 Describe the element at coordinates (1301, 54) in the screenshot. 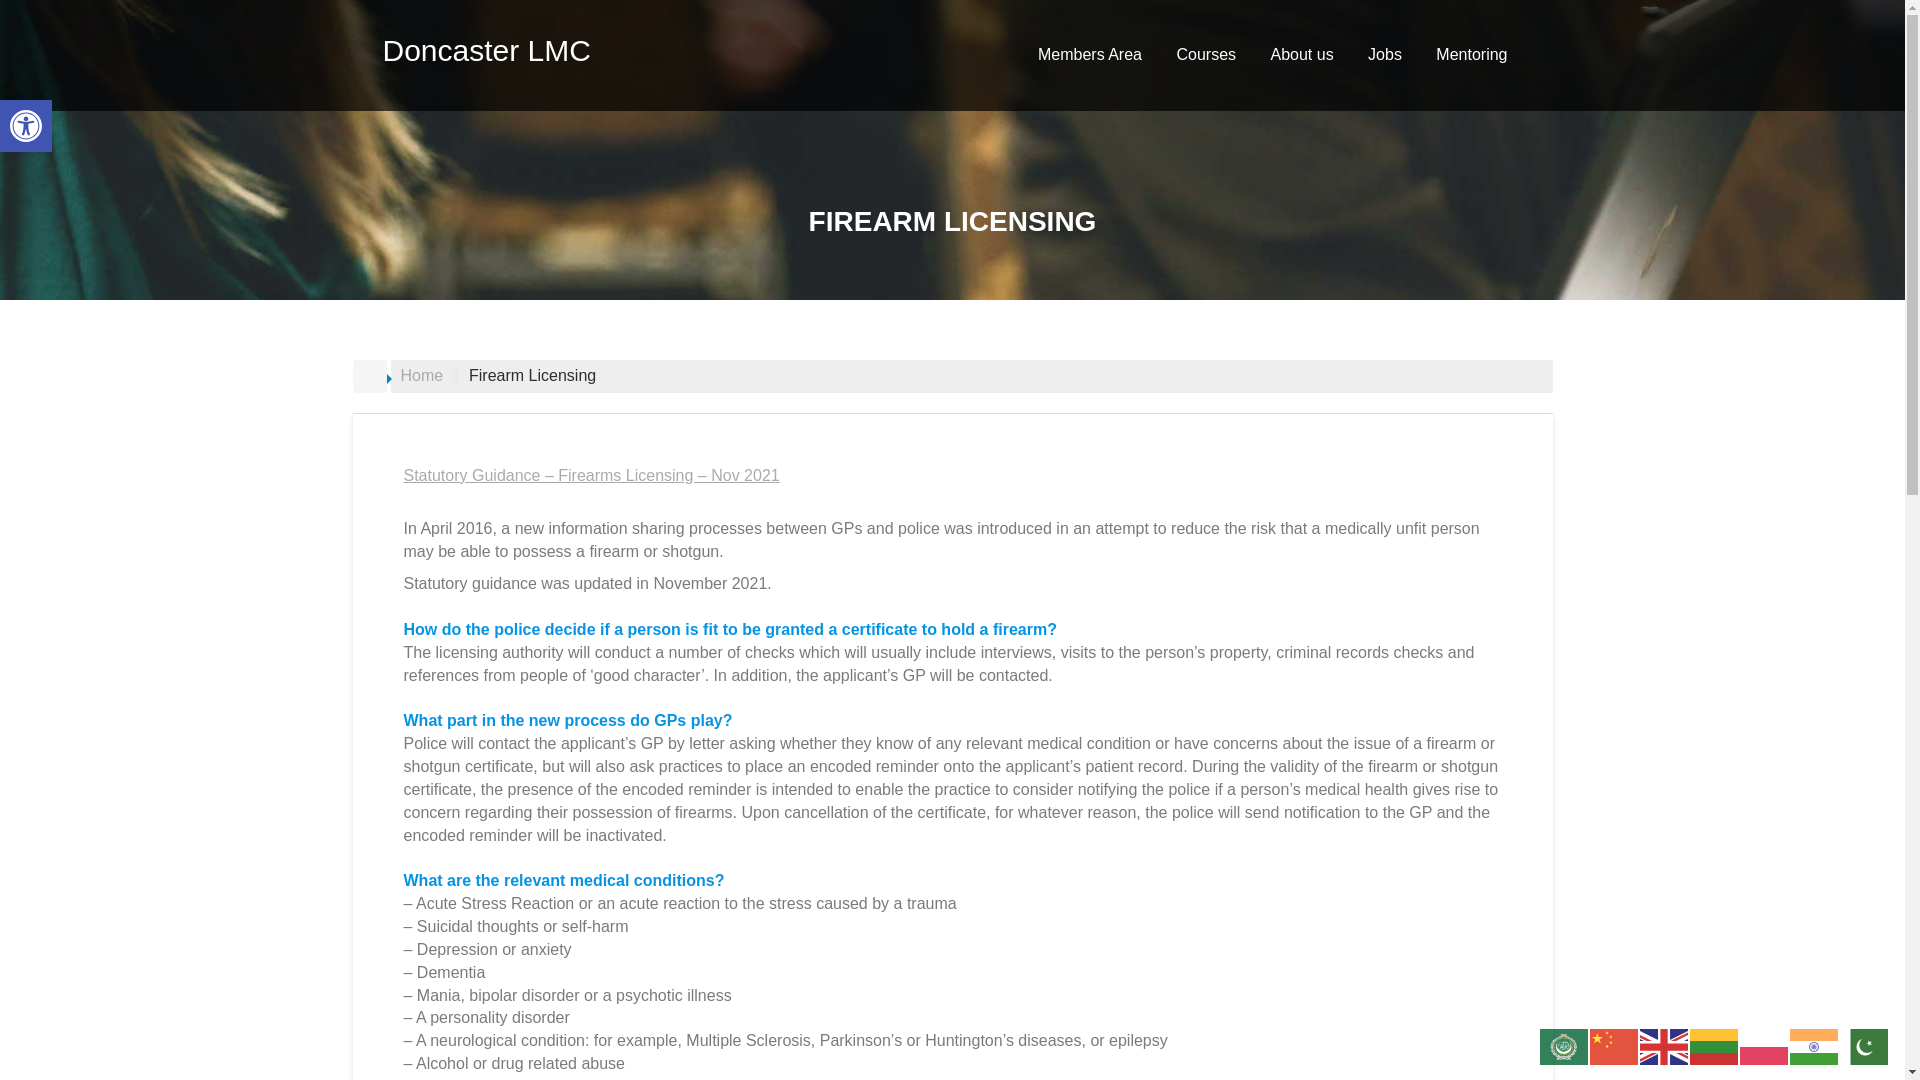

I see `About us` at that location.